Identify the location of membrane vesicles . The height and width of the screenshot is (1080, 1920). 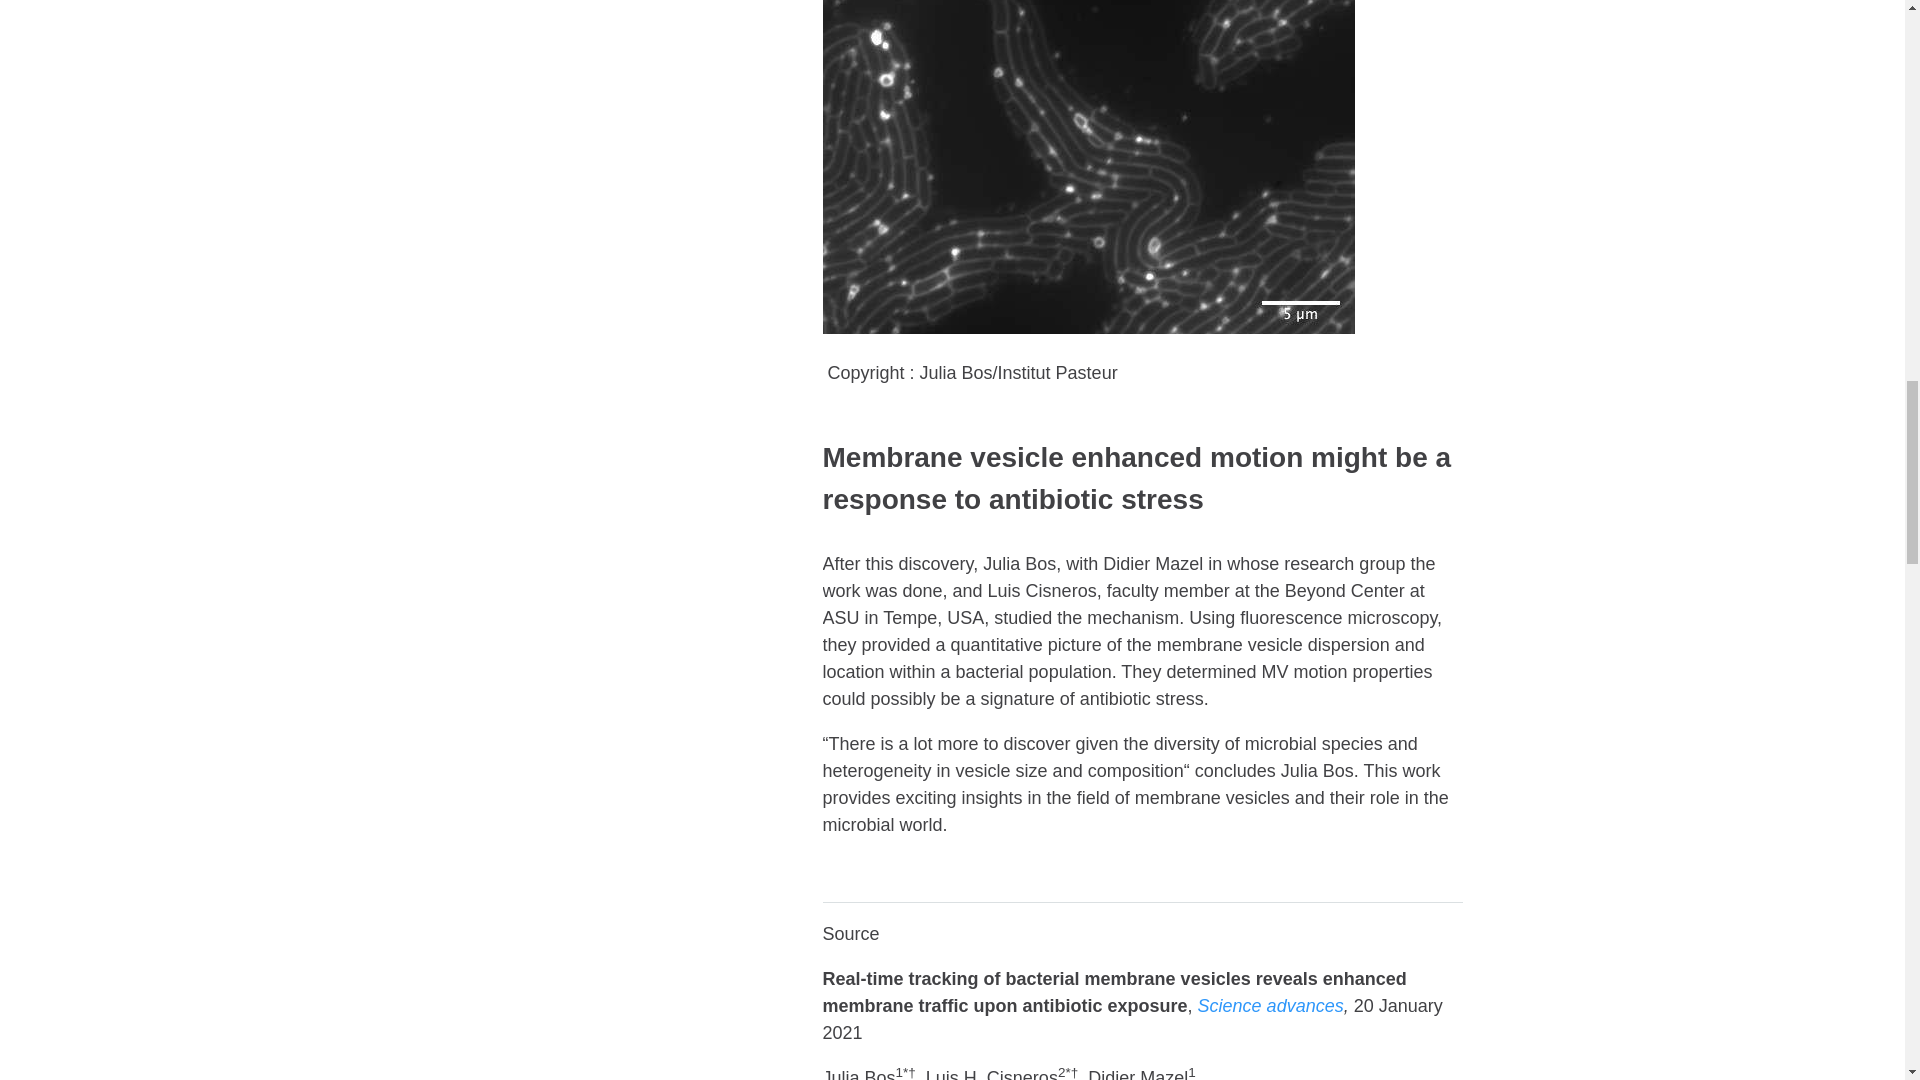
(1087, 166).